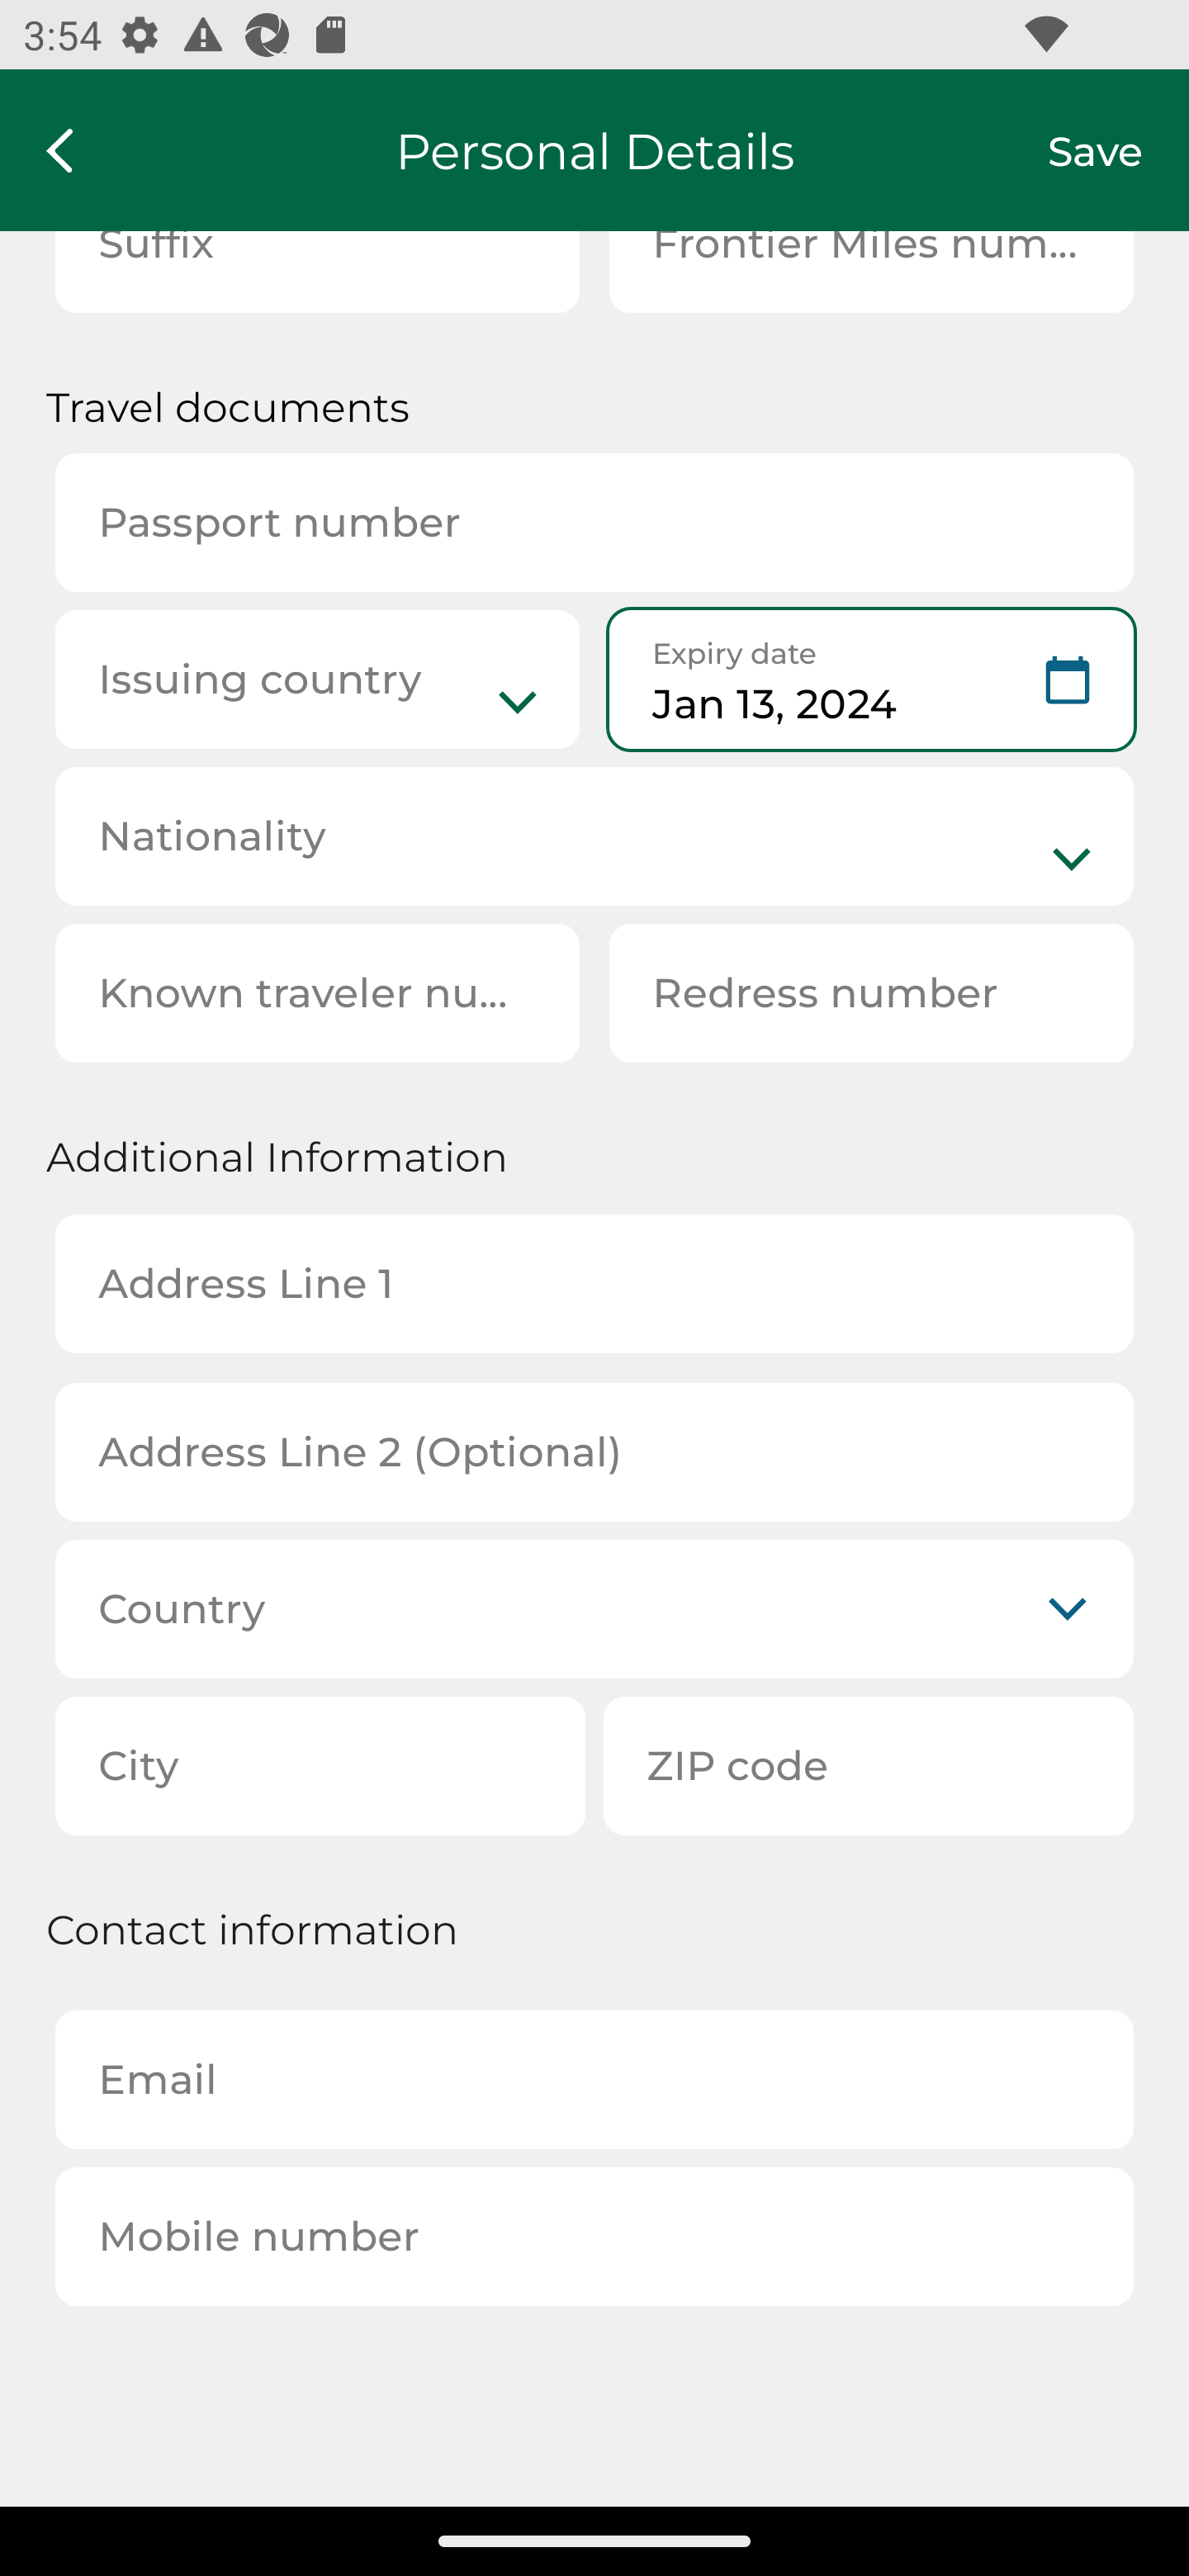 This screenshot has height=2576, width=1189. I want to click on Redress number, so click(871, 992).